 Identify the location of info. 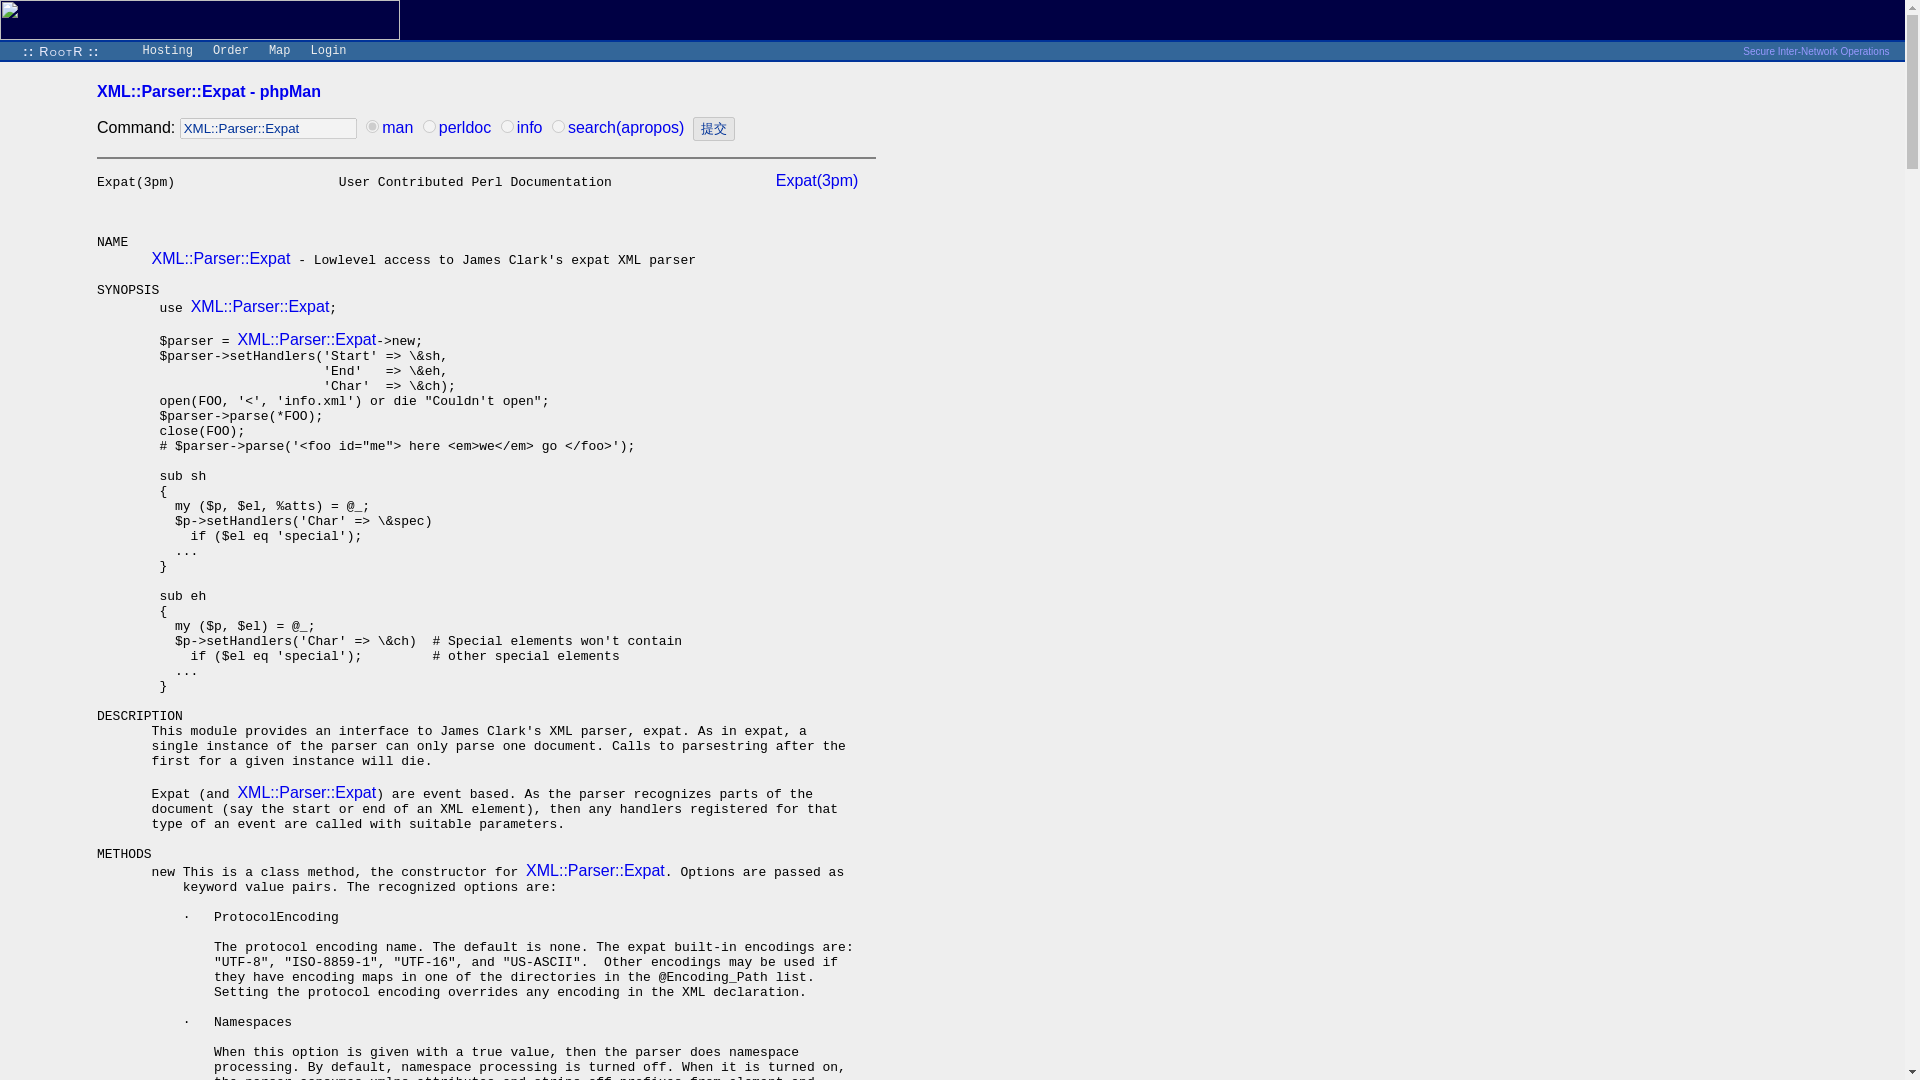
(530, 127).